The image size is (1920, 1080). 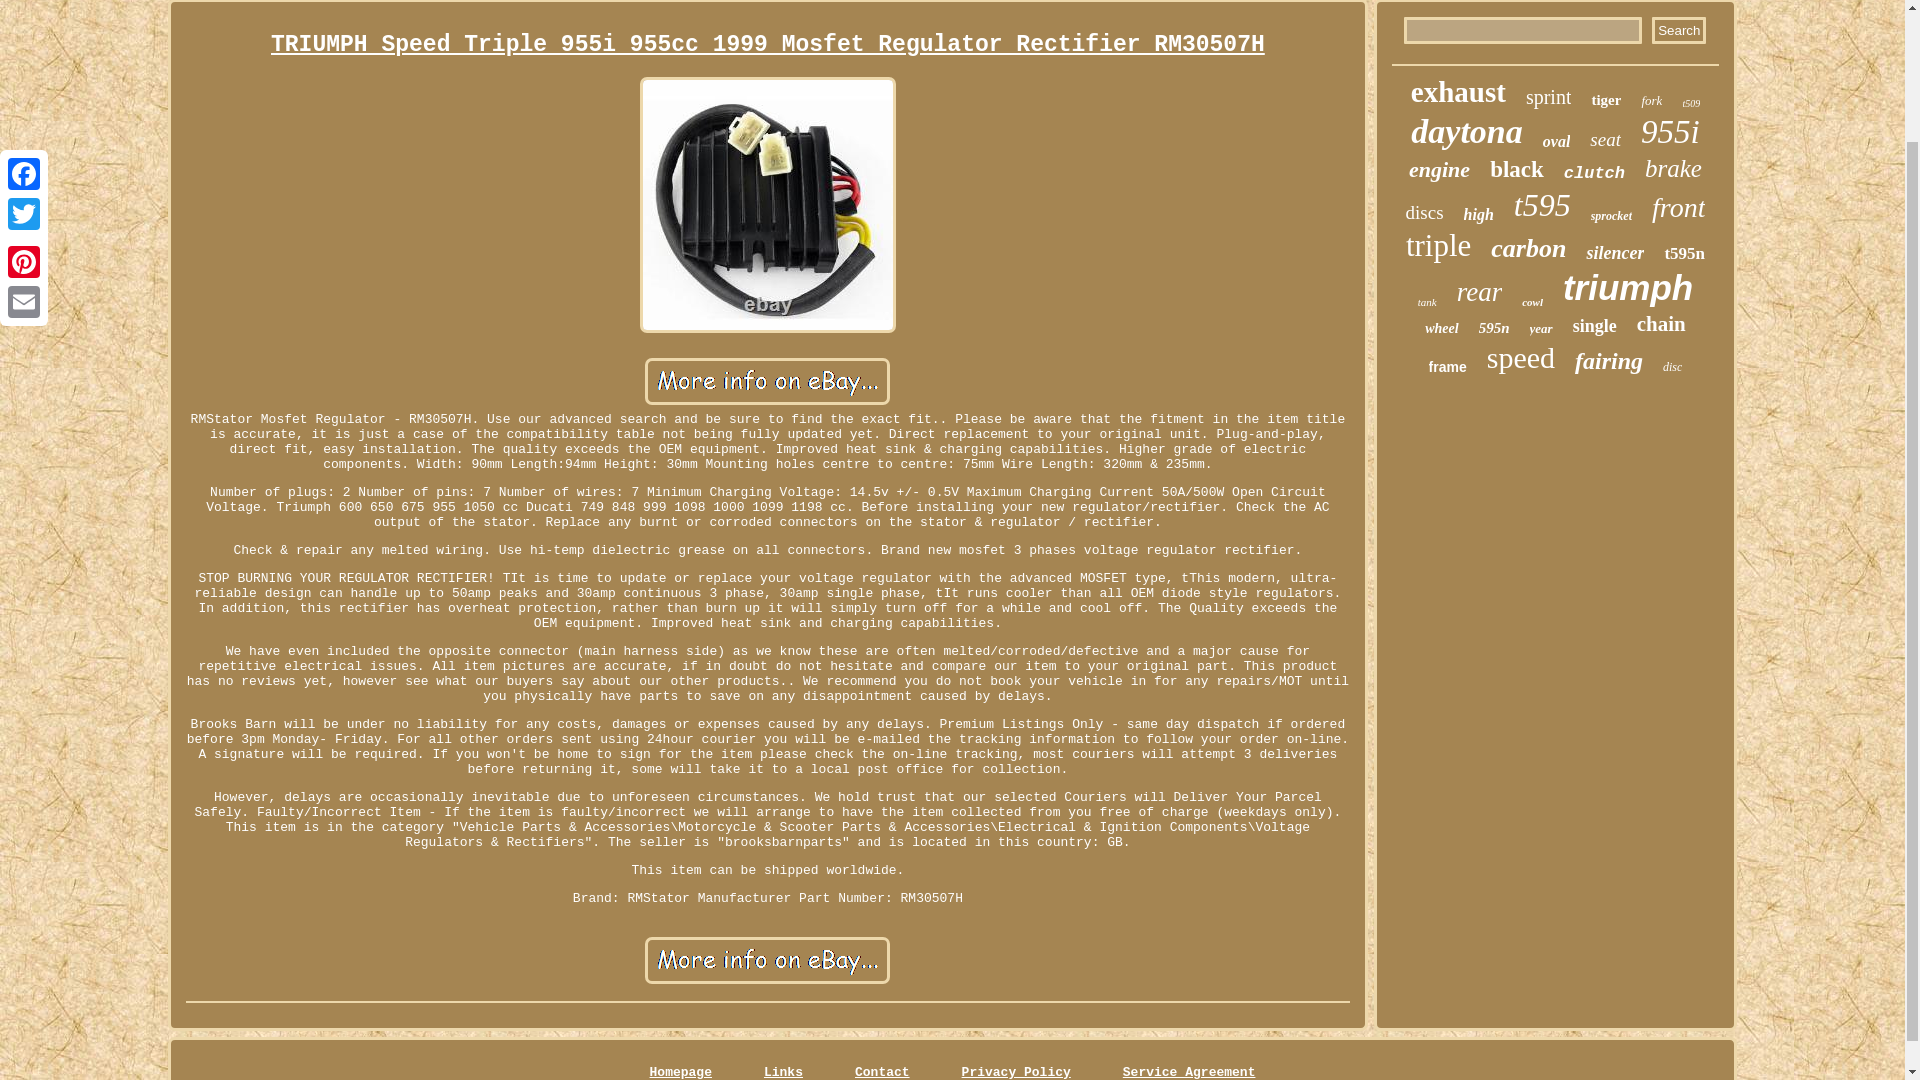 I want to click on Pinterest, so click(x=24, y=108).